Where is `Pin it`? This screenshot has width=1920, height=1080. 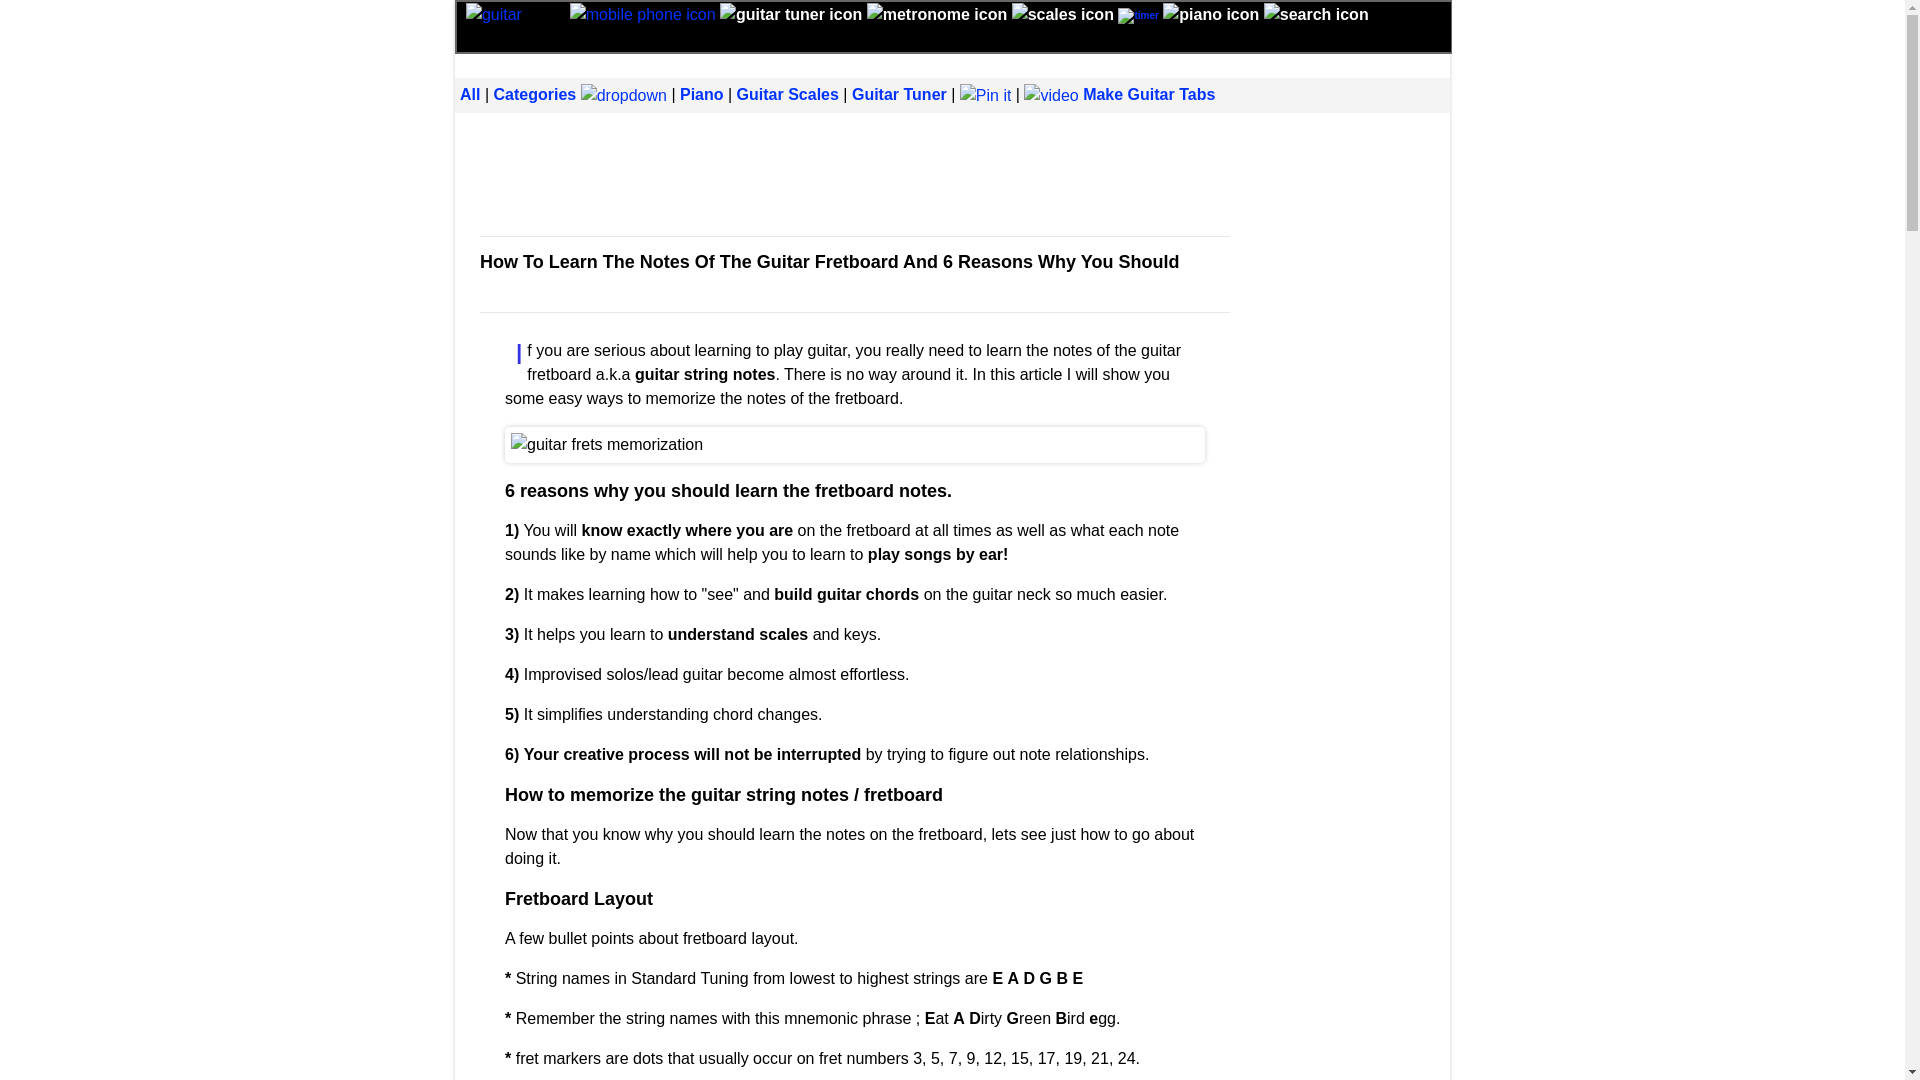
Pin it is located at coordinates (986, 94).